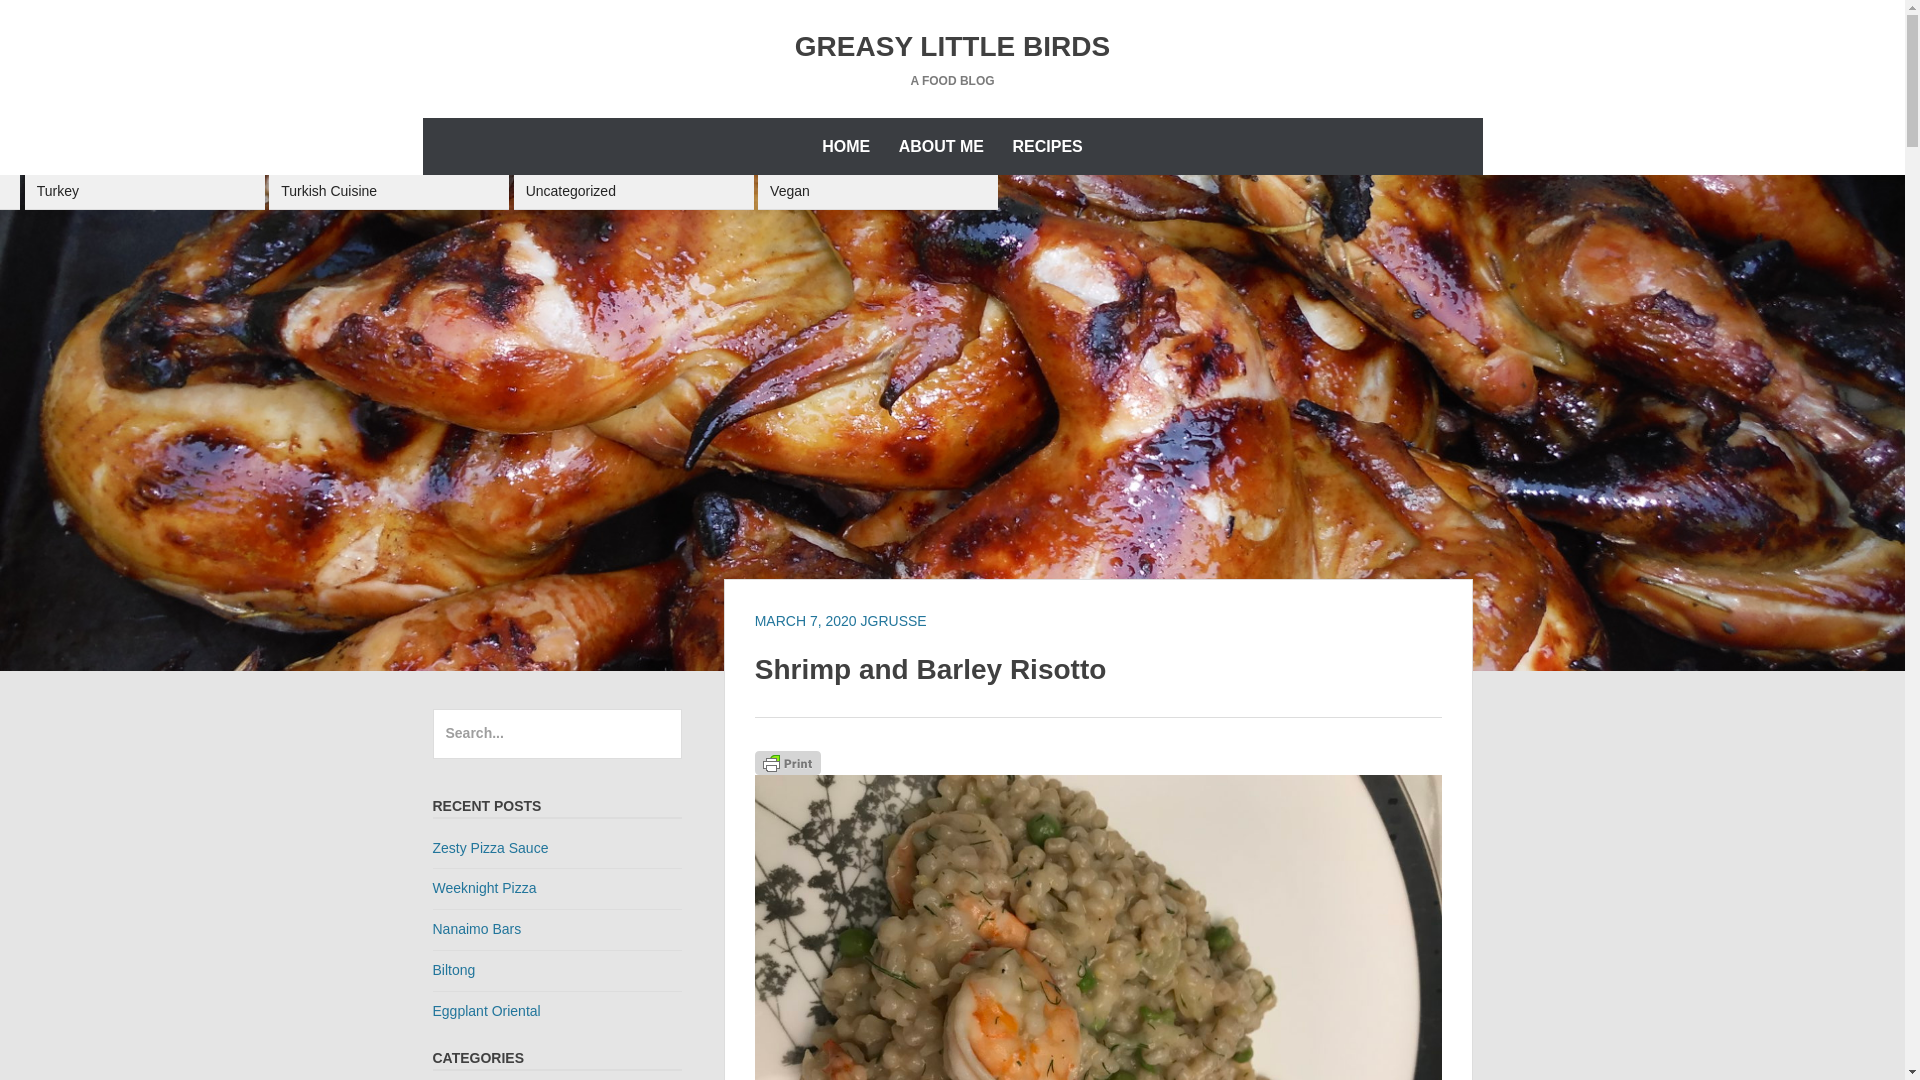 The height and width of the screenshot is (1080, 1920). Describe the element at coordinates (1047, 146) in the screenshot. I see `RECIPES` at that location.